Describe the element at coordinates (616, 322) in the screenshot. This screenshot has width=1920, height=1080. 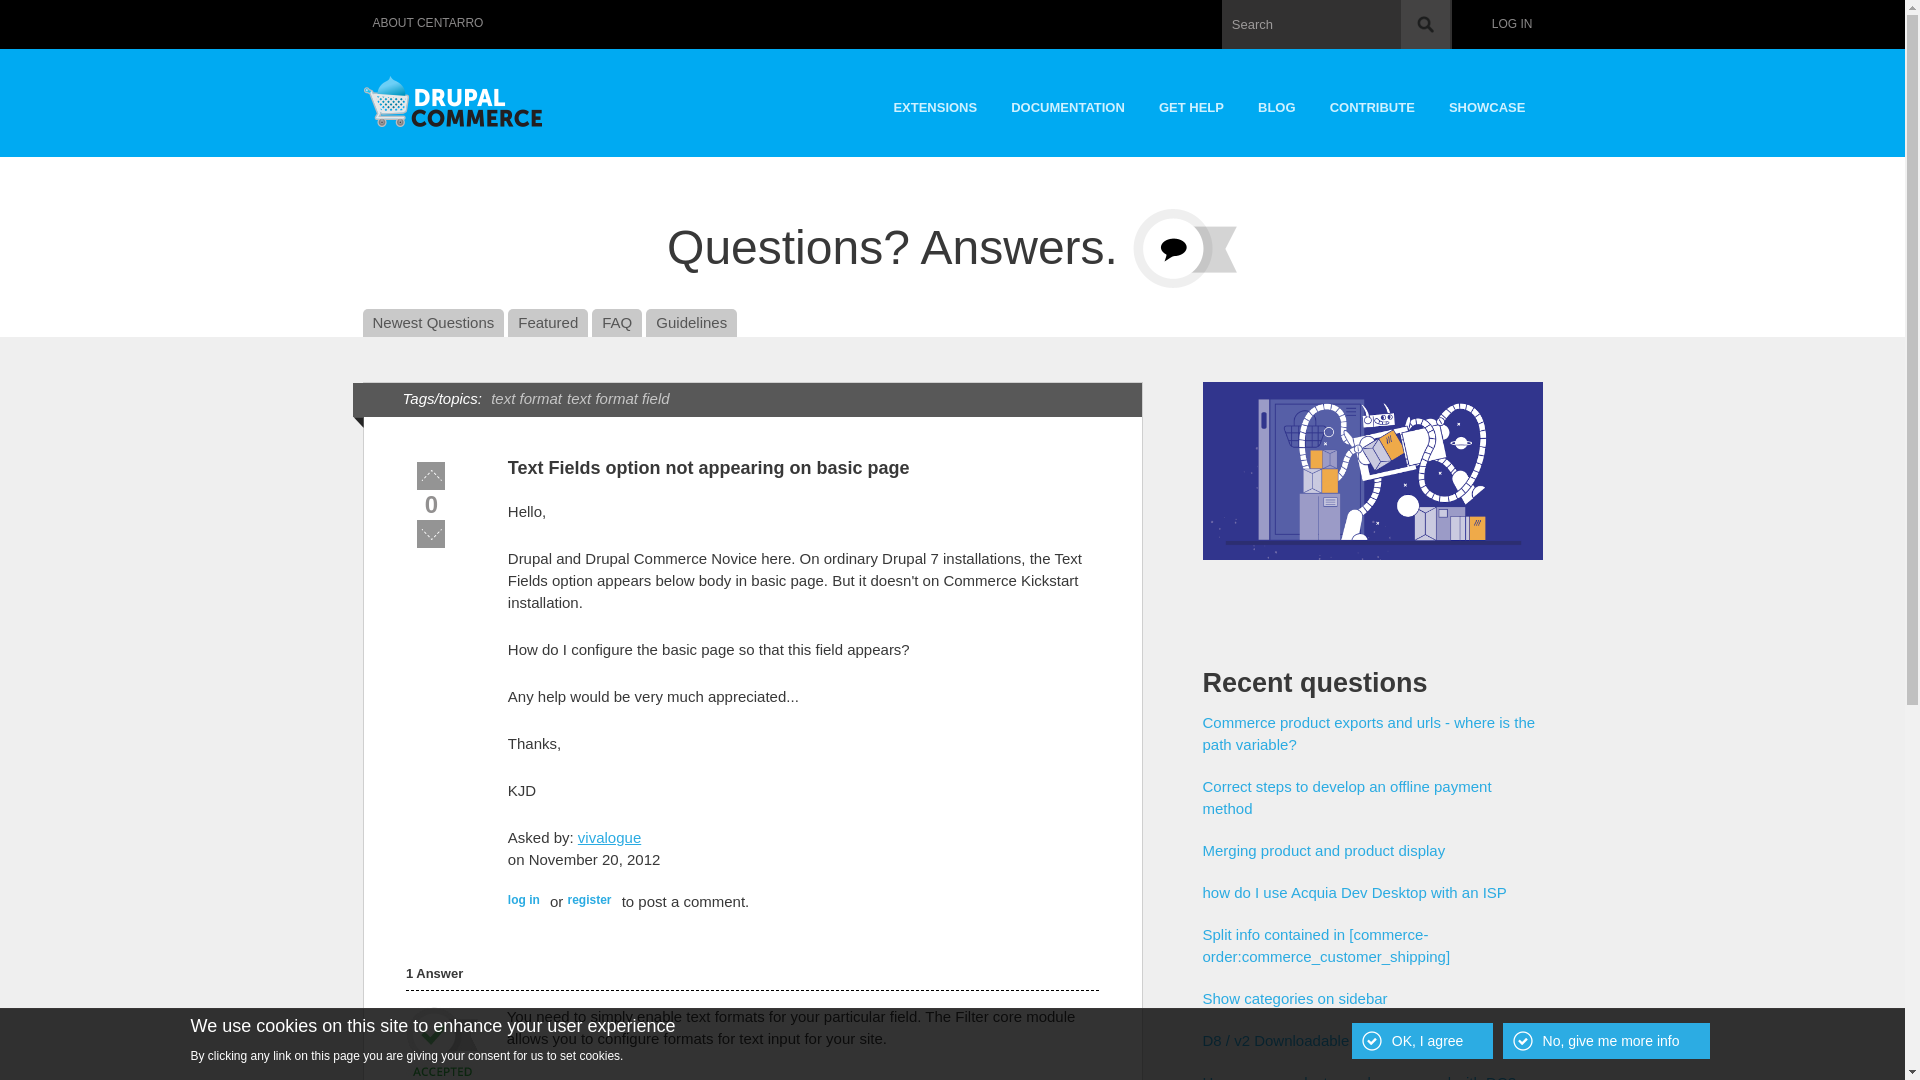
I see `FAQ` at that location.